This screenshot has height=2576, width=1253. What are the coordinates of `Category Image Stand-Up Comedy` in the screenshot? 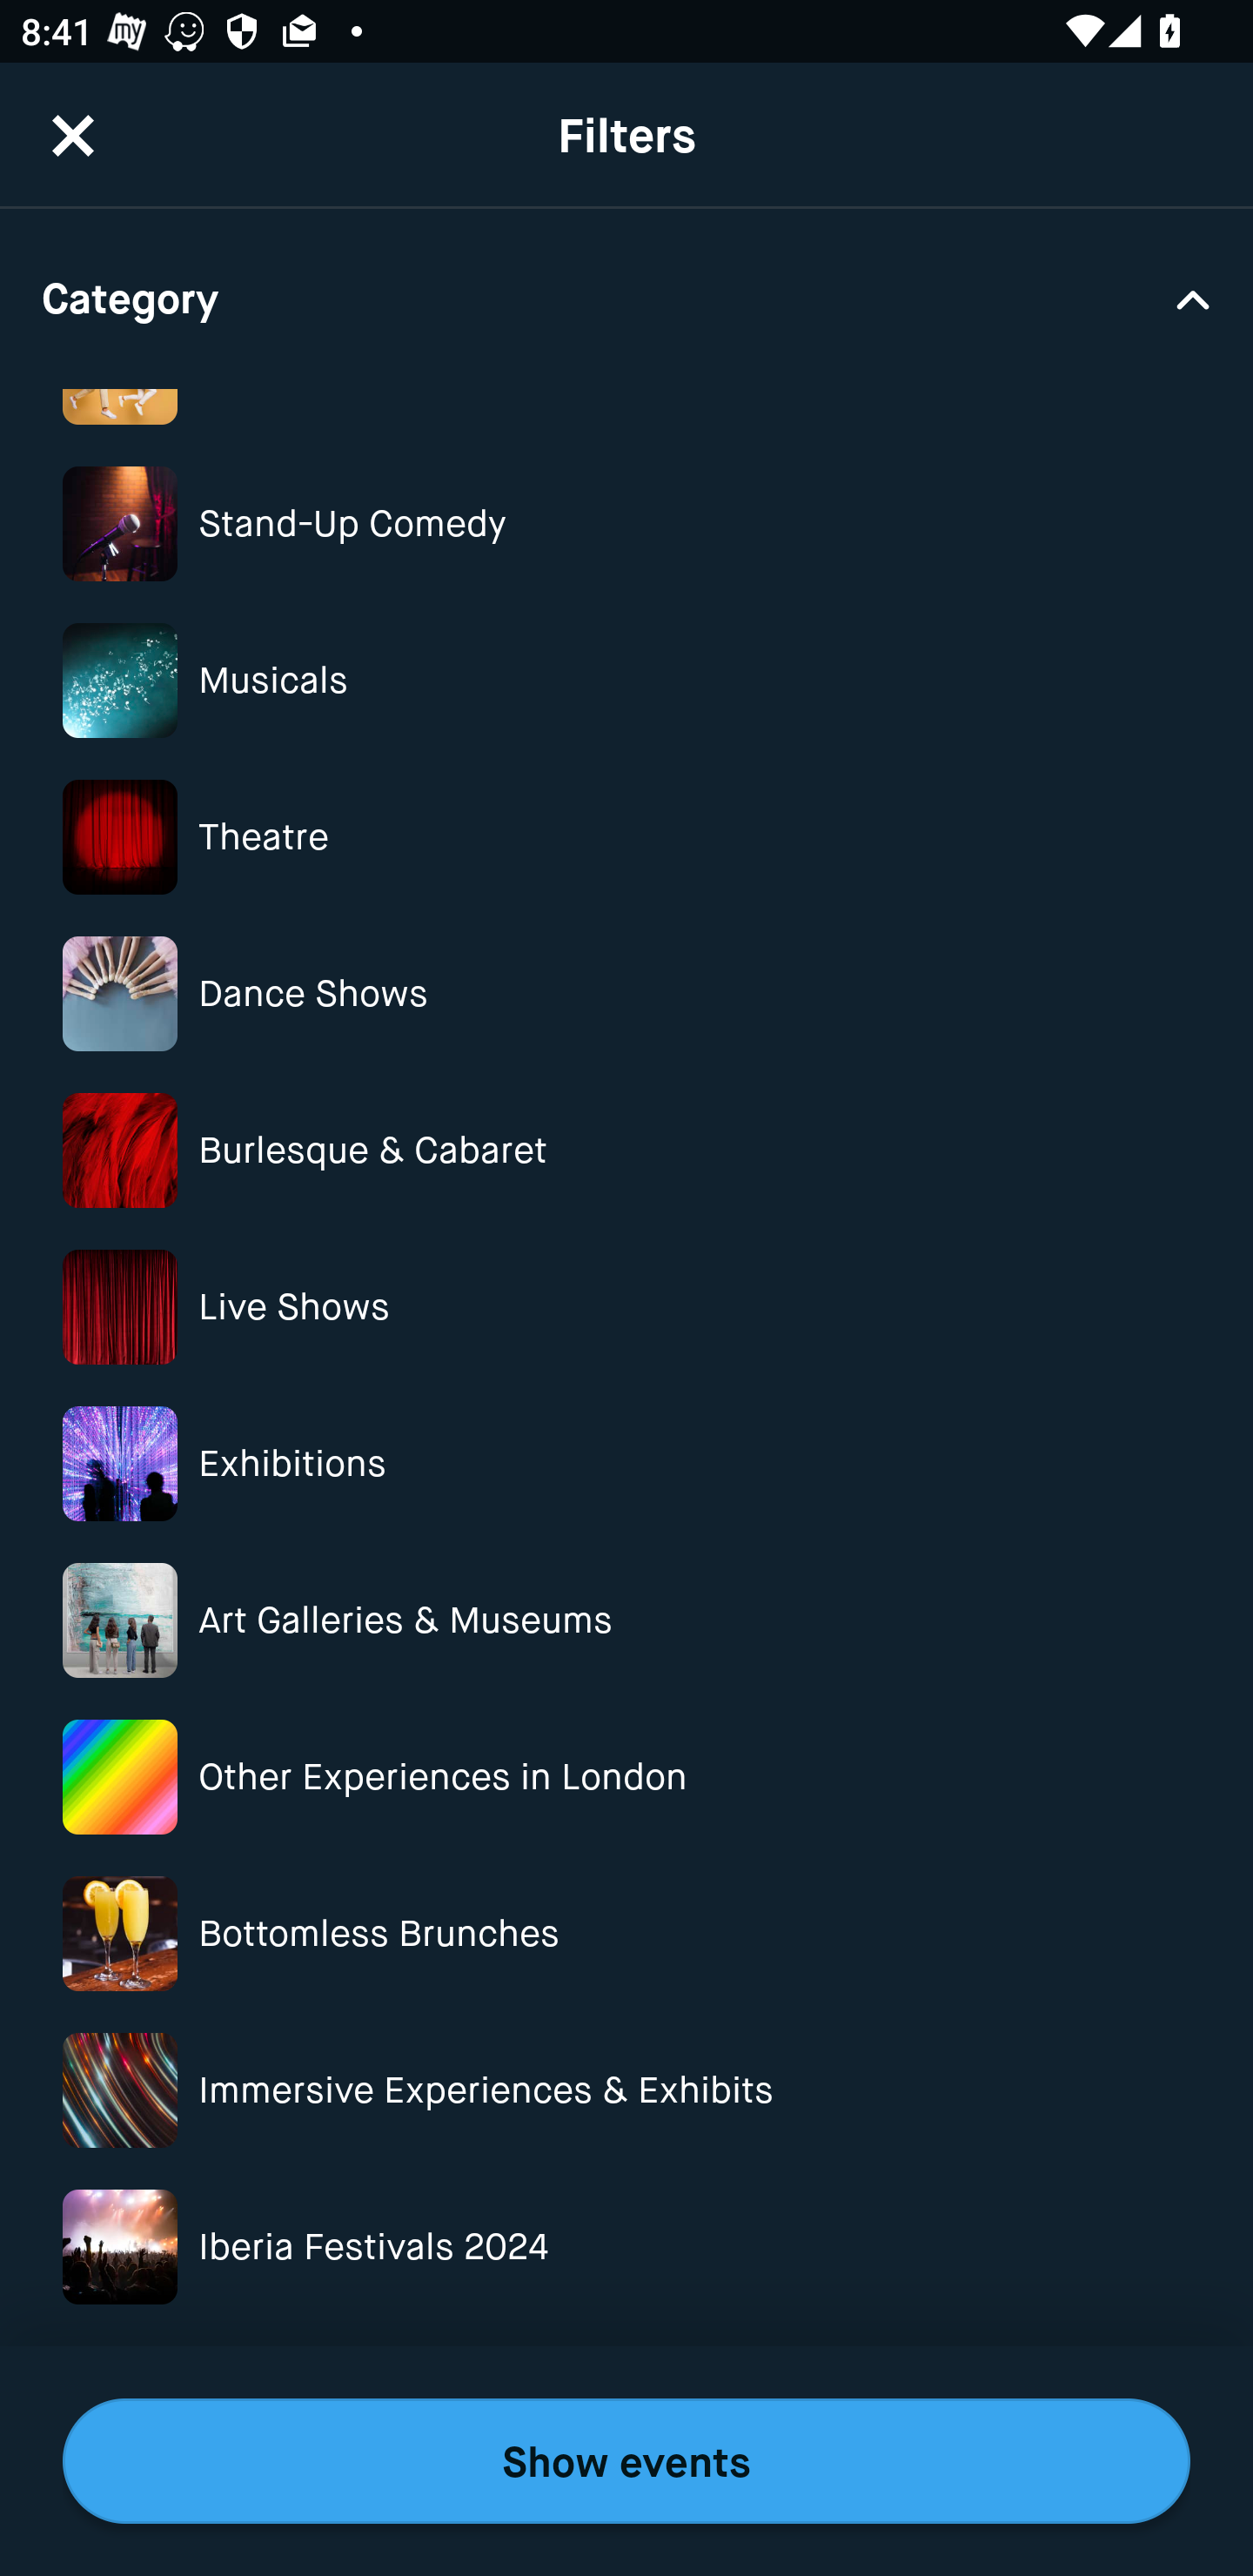 It's located at (626, 524).